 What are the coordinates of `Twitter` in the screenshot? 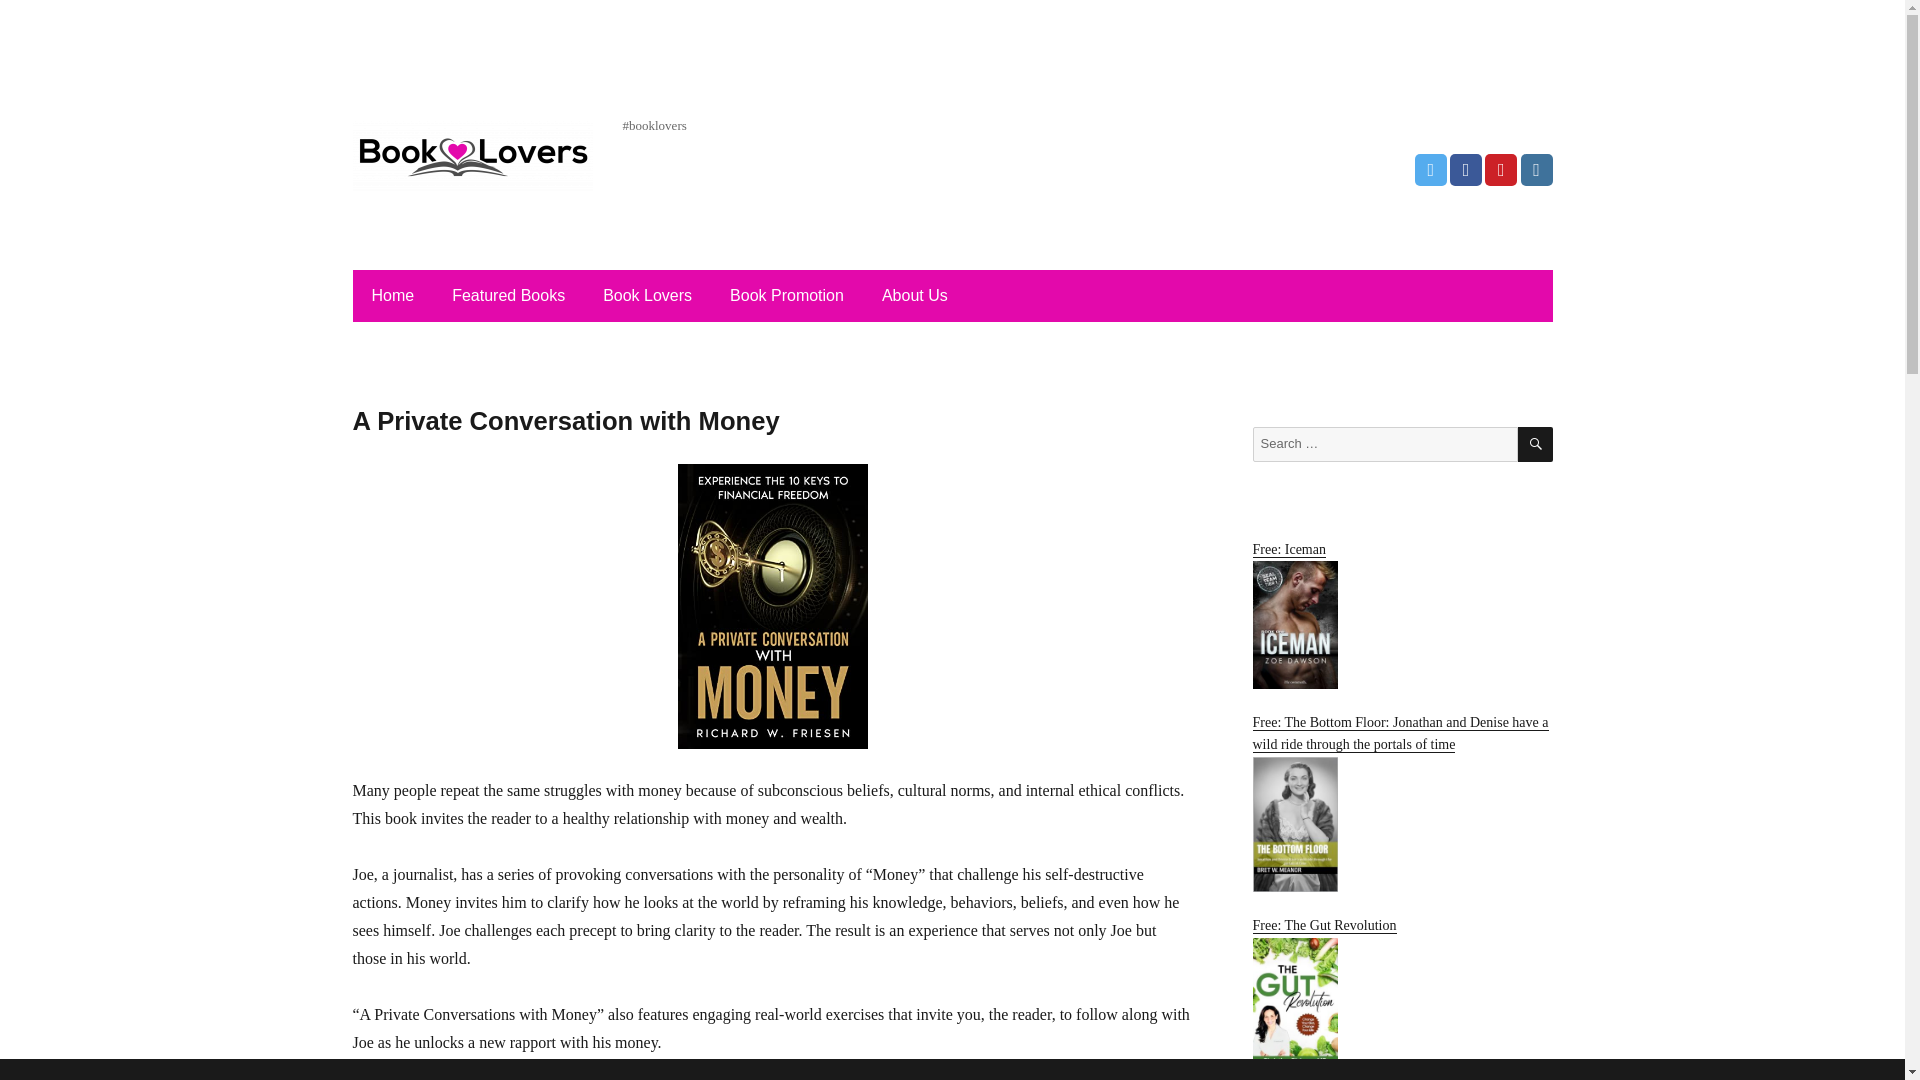 It's located at (1431, 170).